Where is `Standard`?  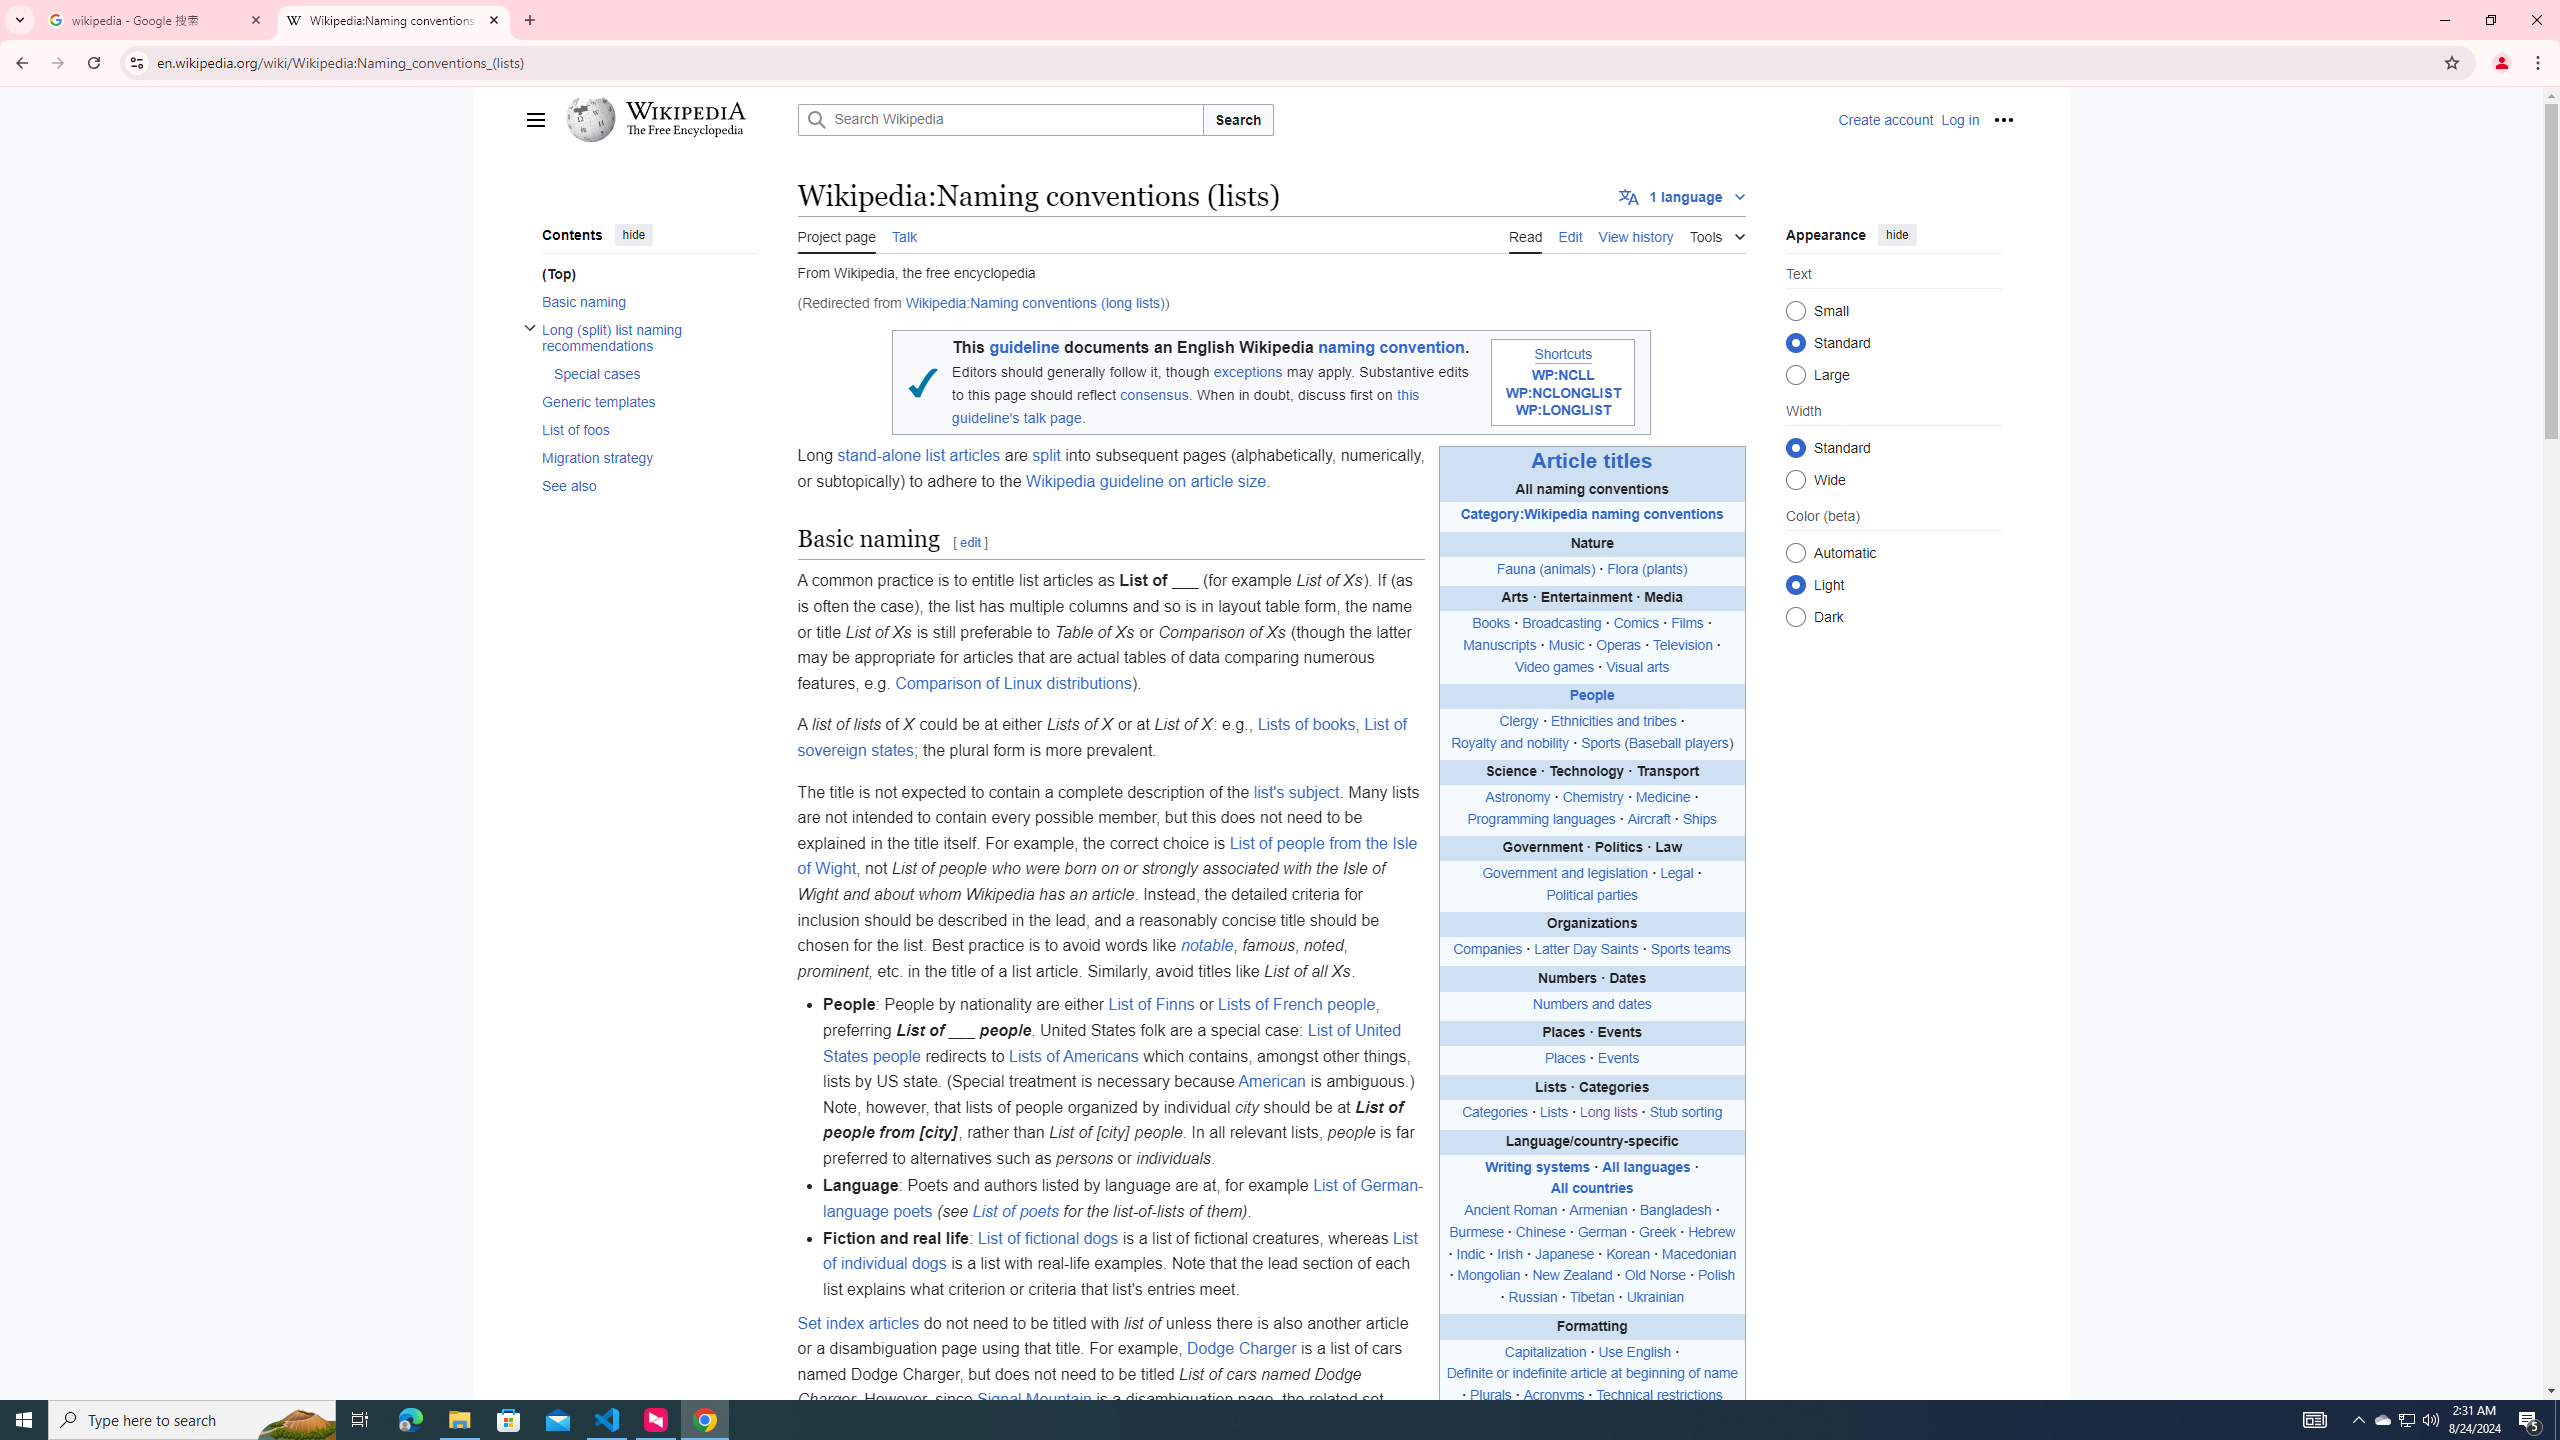 Standard is located at coordinates (1794, 446).